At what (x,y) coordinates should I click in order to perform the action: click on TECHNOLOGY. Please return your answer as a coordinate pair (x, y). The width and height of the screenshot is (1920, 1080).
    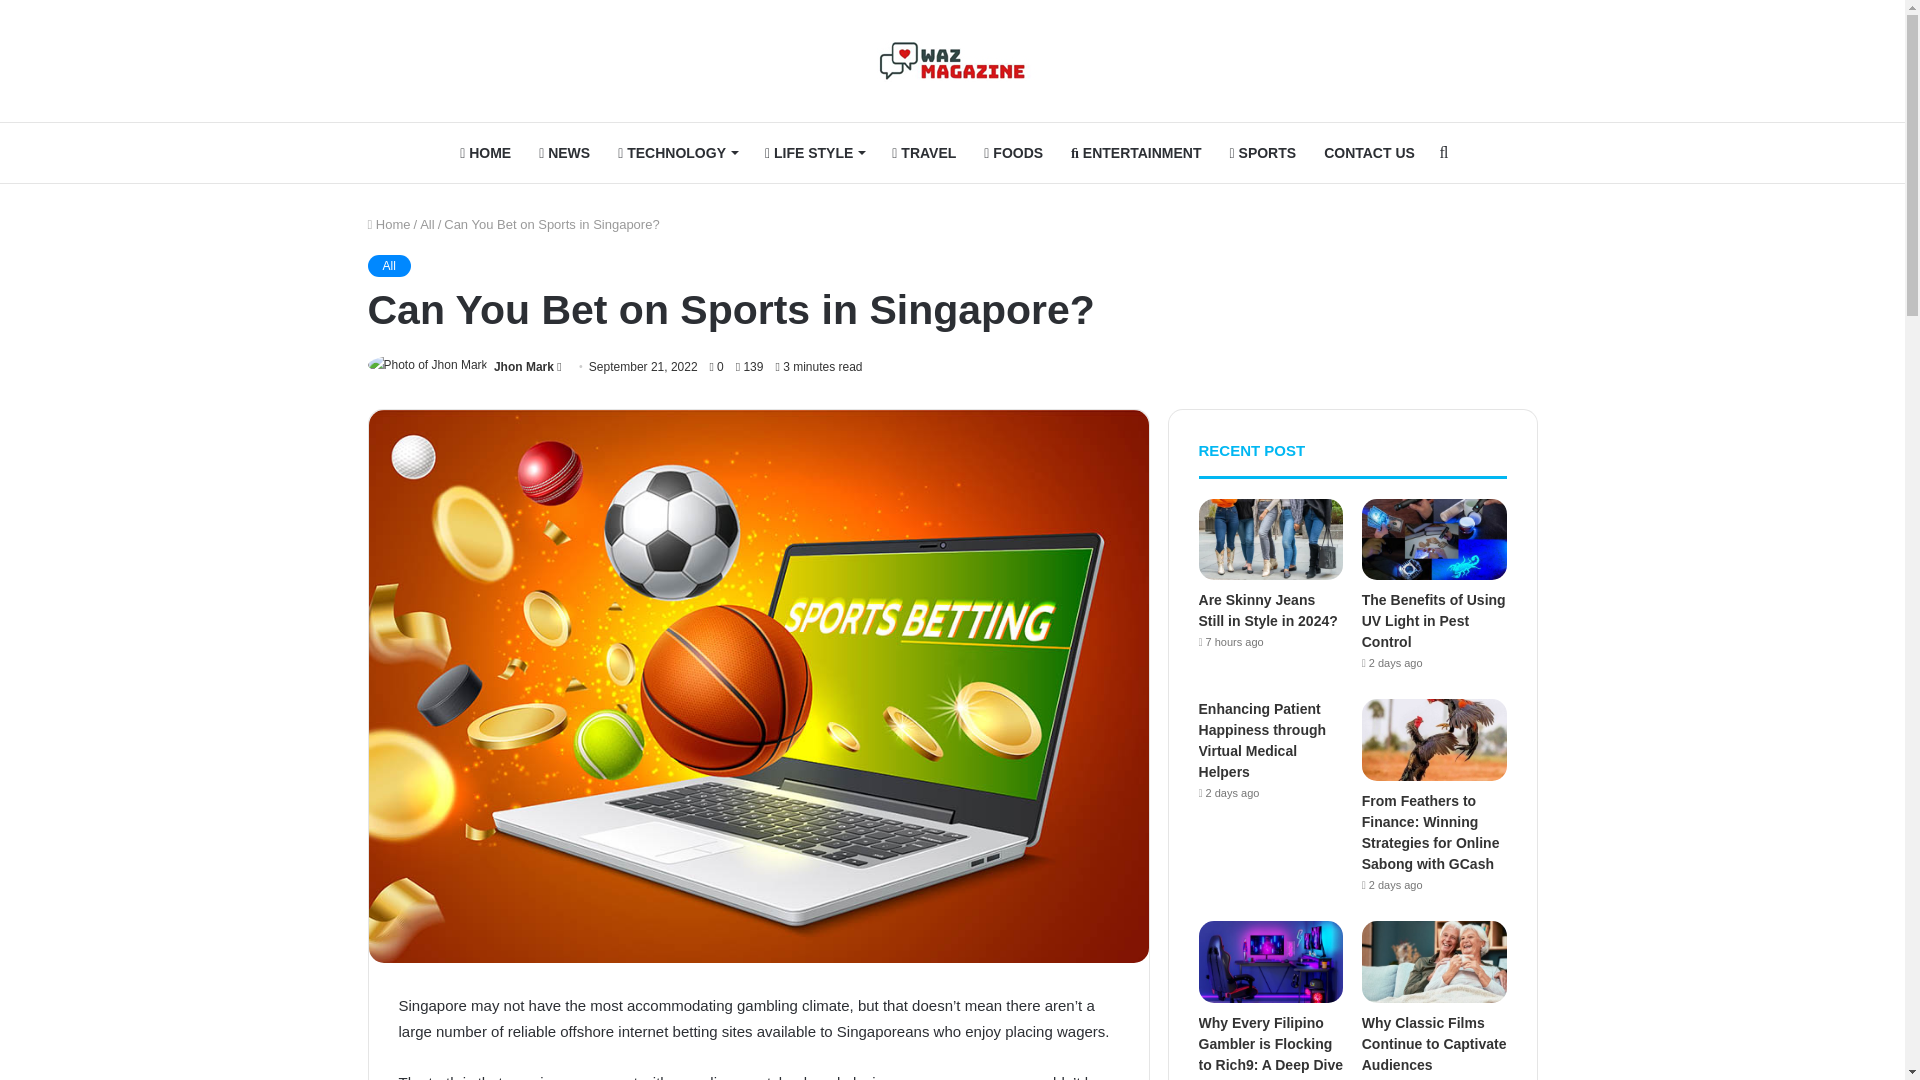
    Looking at the image, I should click on (677, 152).